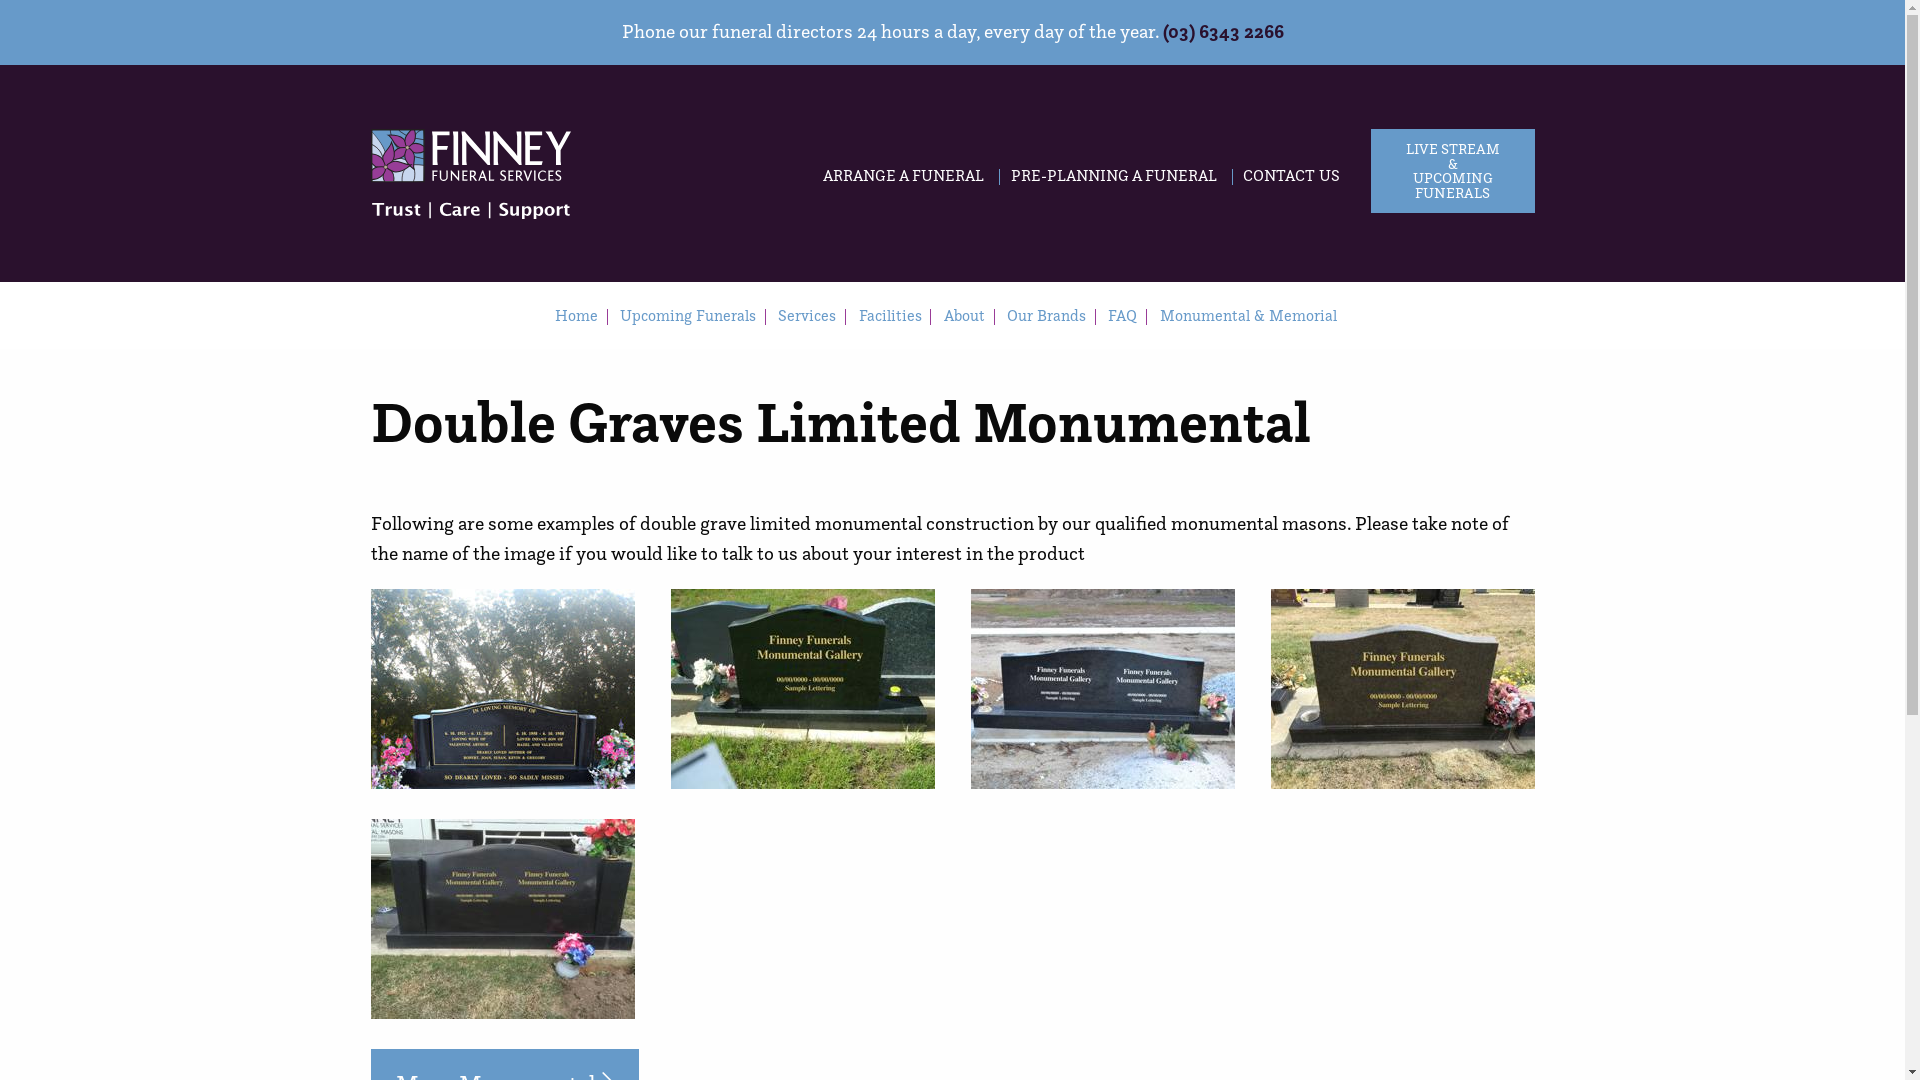  What do you see at coordinates (1122, 317) in the screenshot?
I see `FAQ` at bounding box center [1122, 317].